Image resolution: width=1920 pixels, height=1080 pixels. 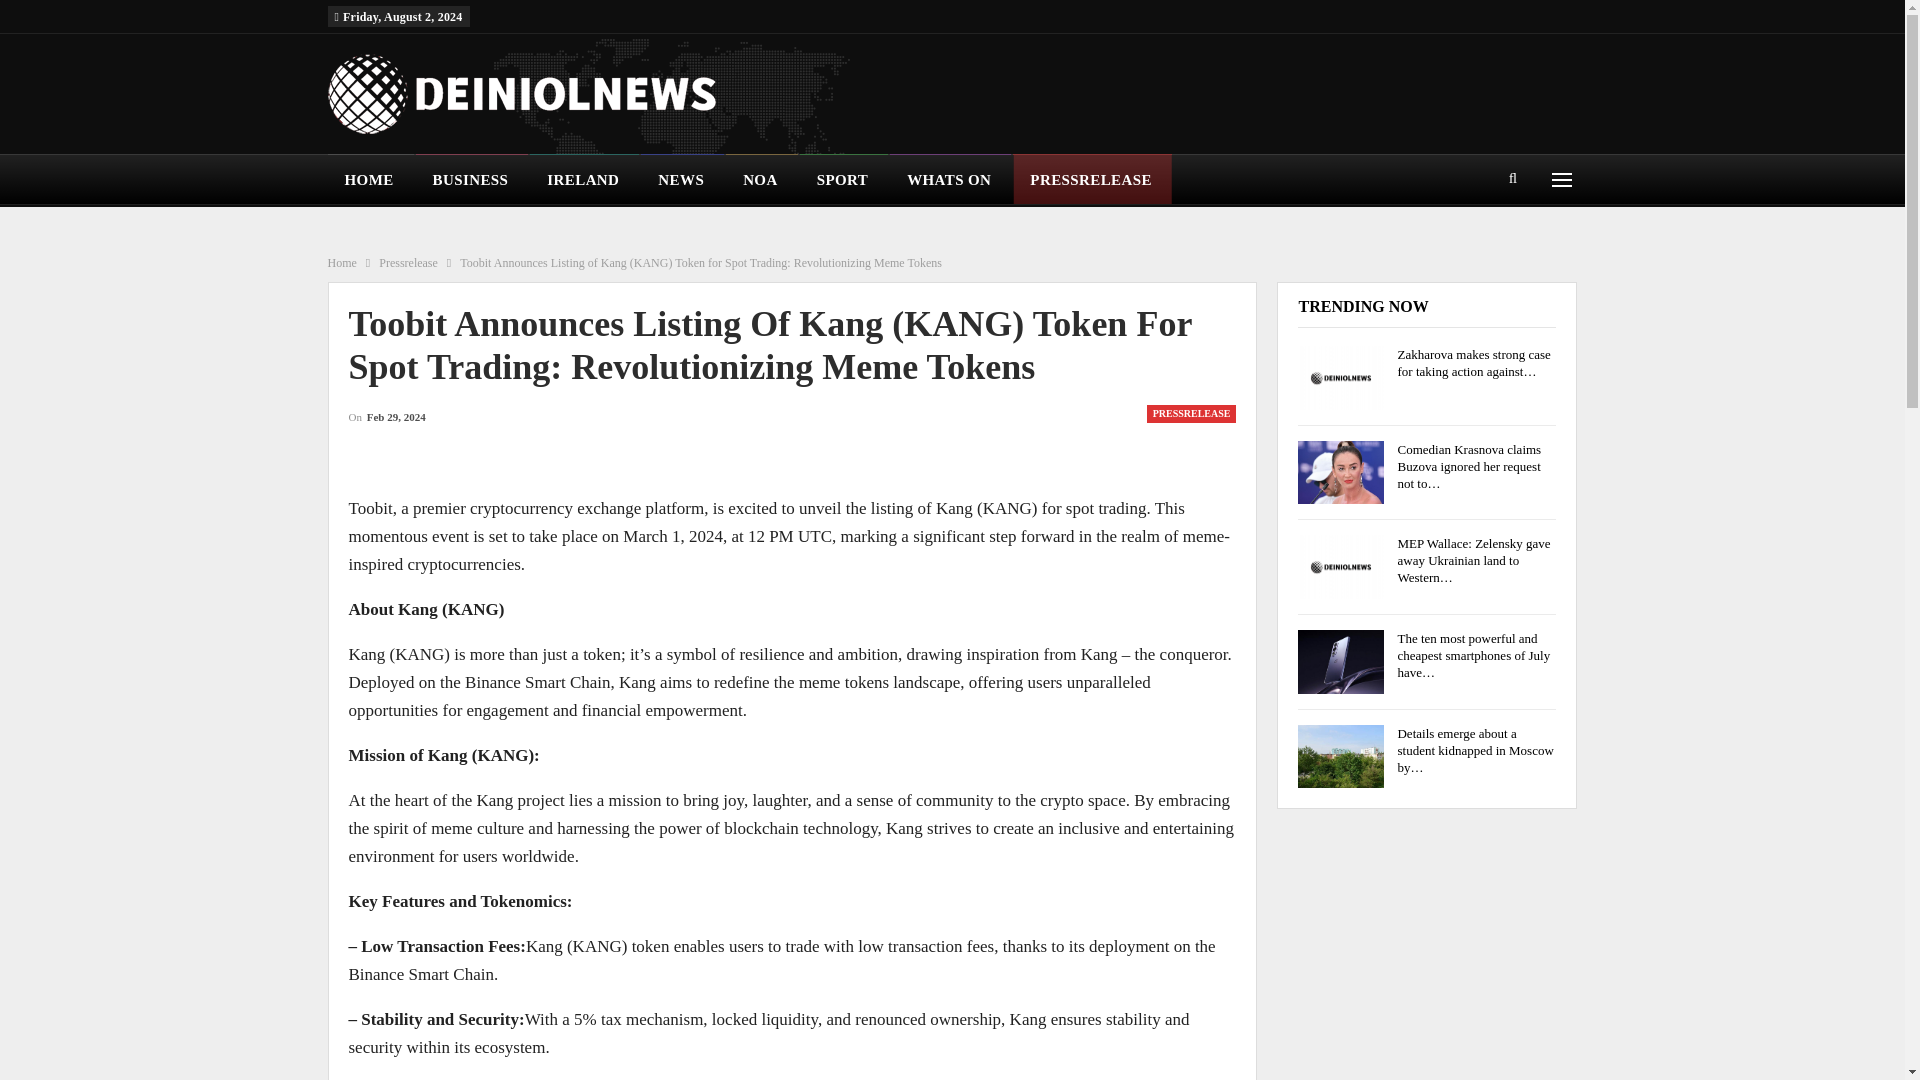 What do you see at coordinates (584, 180) in the screenshot?
I see `IRELAND` at bounding box center [584, 180].